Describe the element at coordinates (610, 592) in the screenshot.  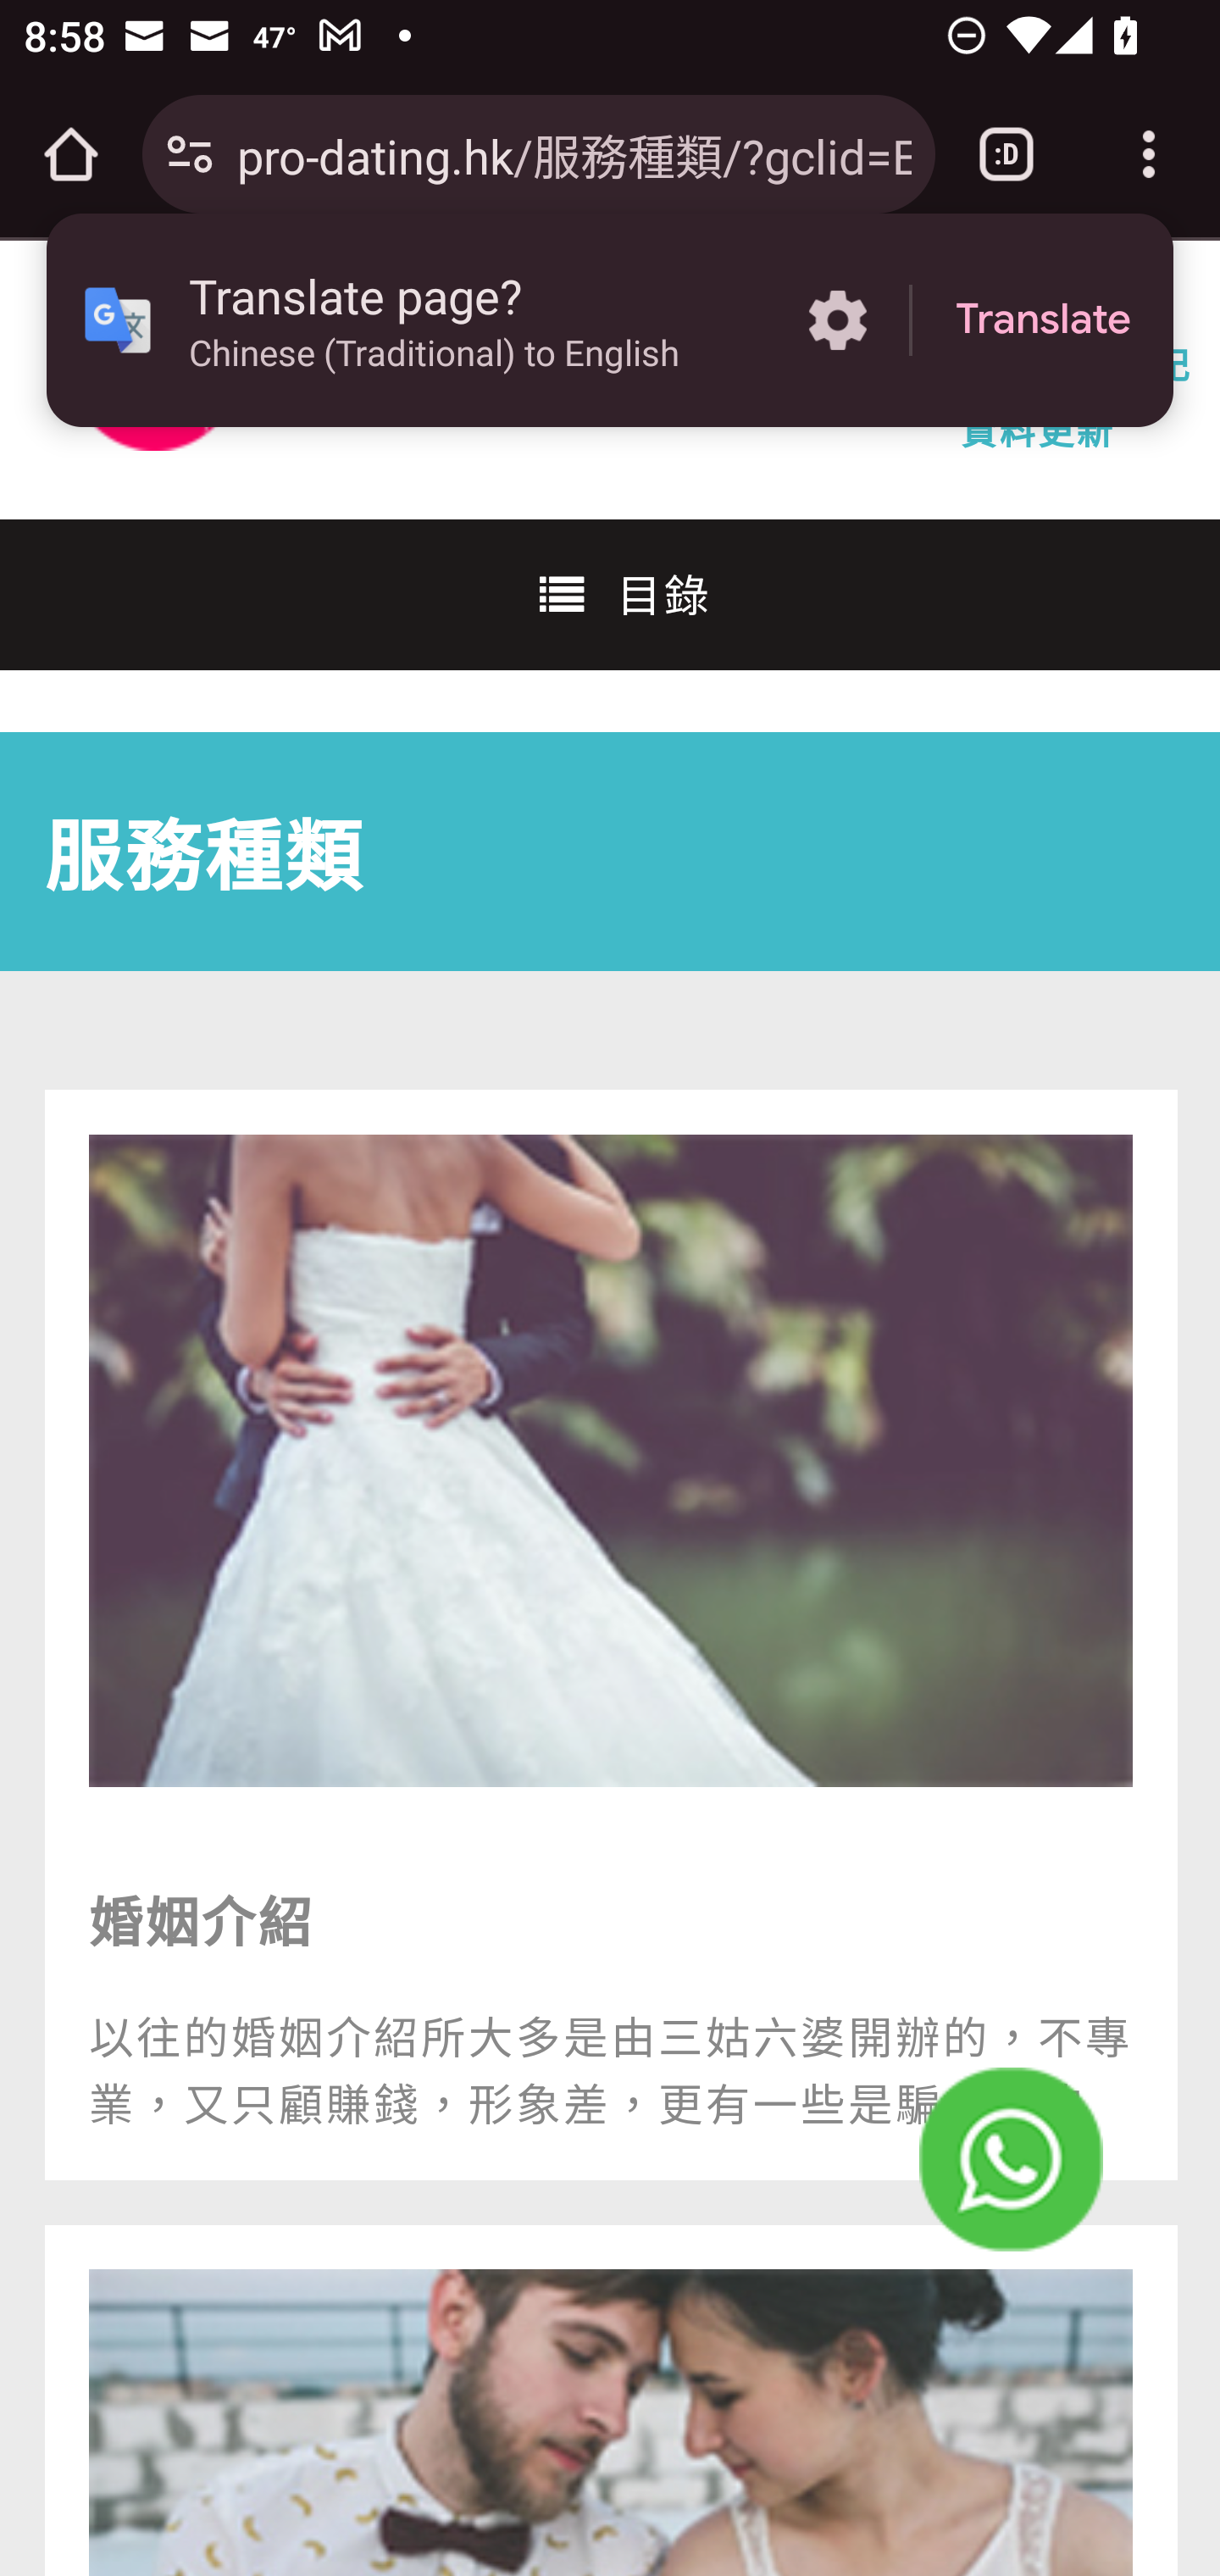
I see ` 目錄  目錄` at that location.